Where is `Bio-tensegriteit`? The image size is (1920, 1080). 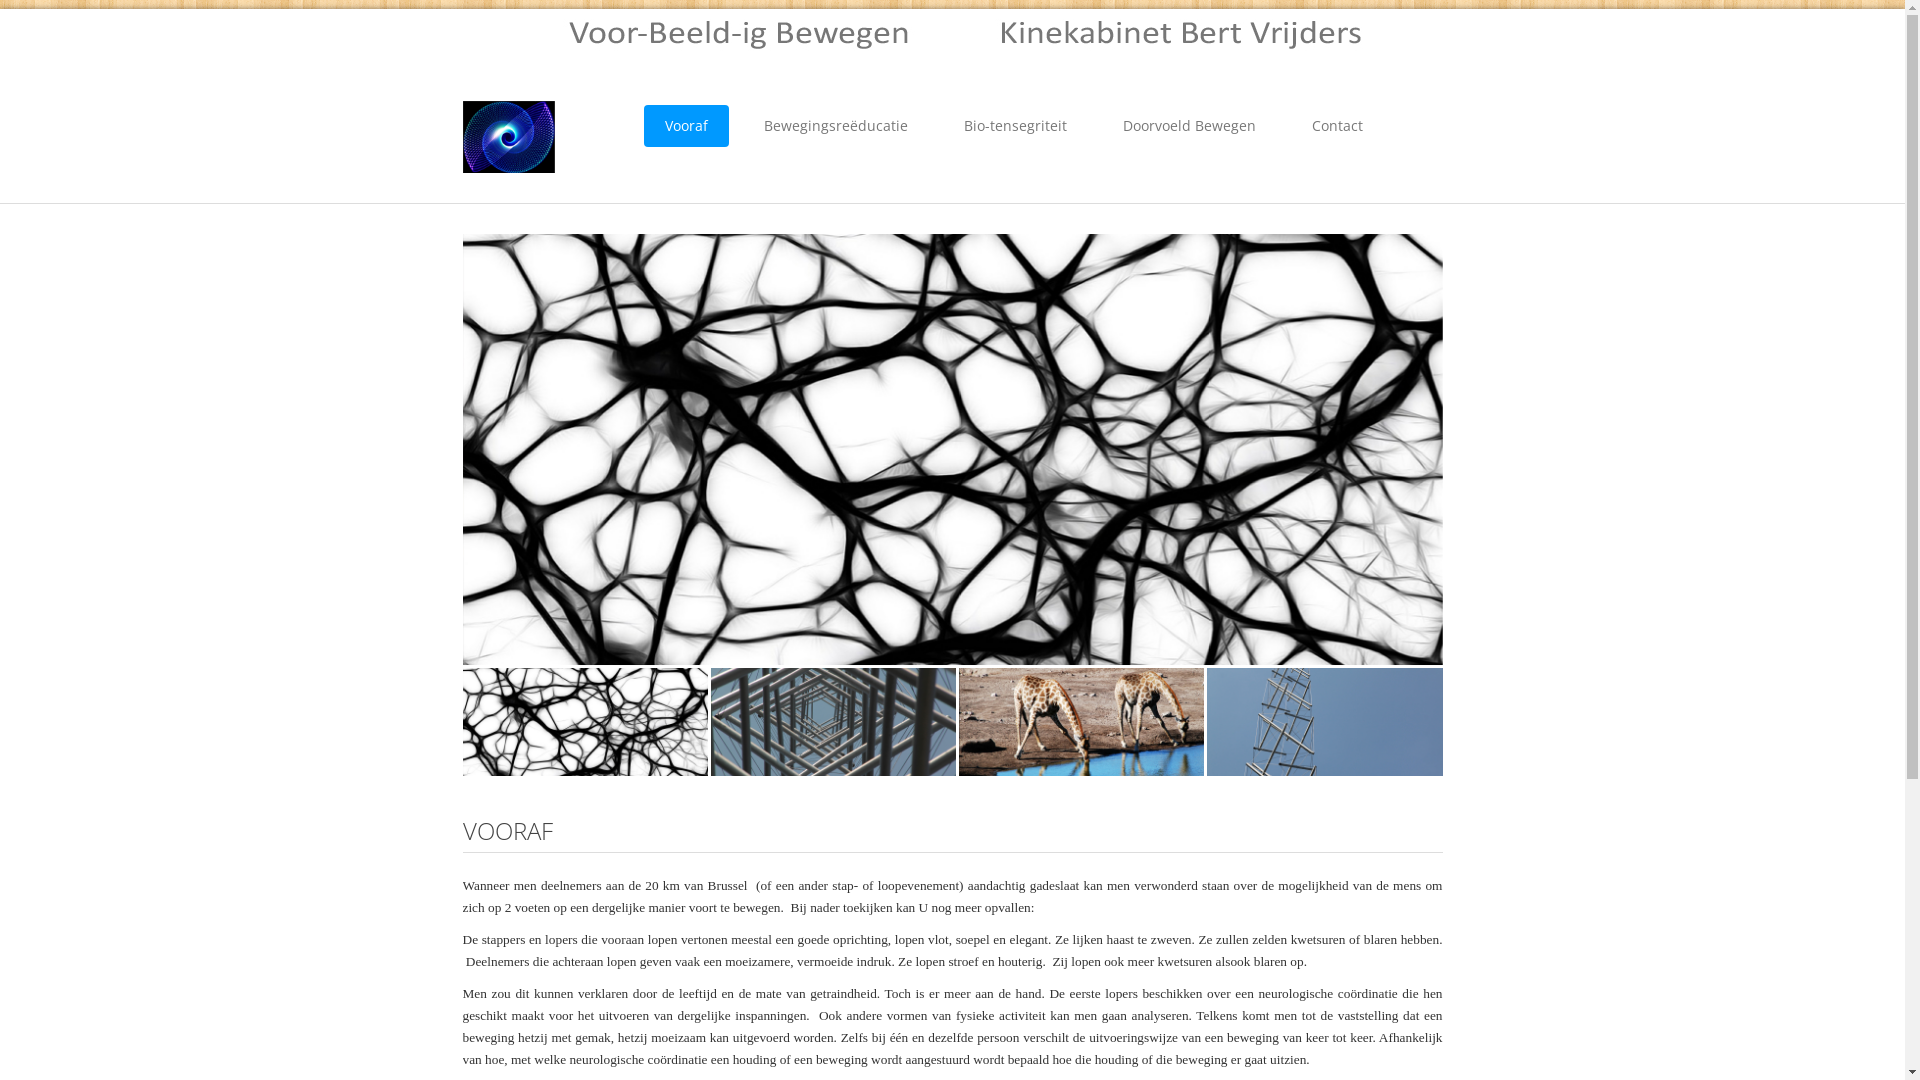
Bio-tensegriteit is located at coordinates (1016, 126).